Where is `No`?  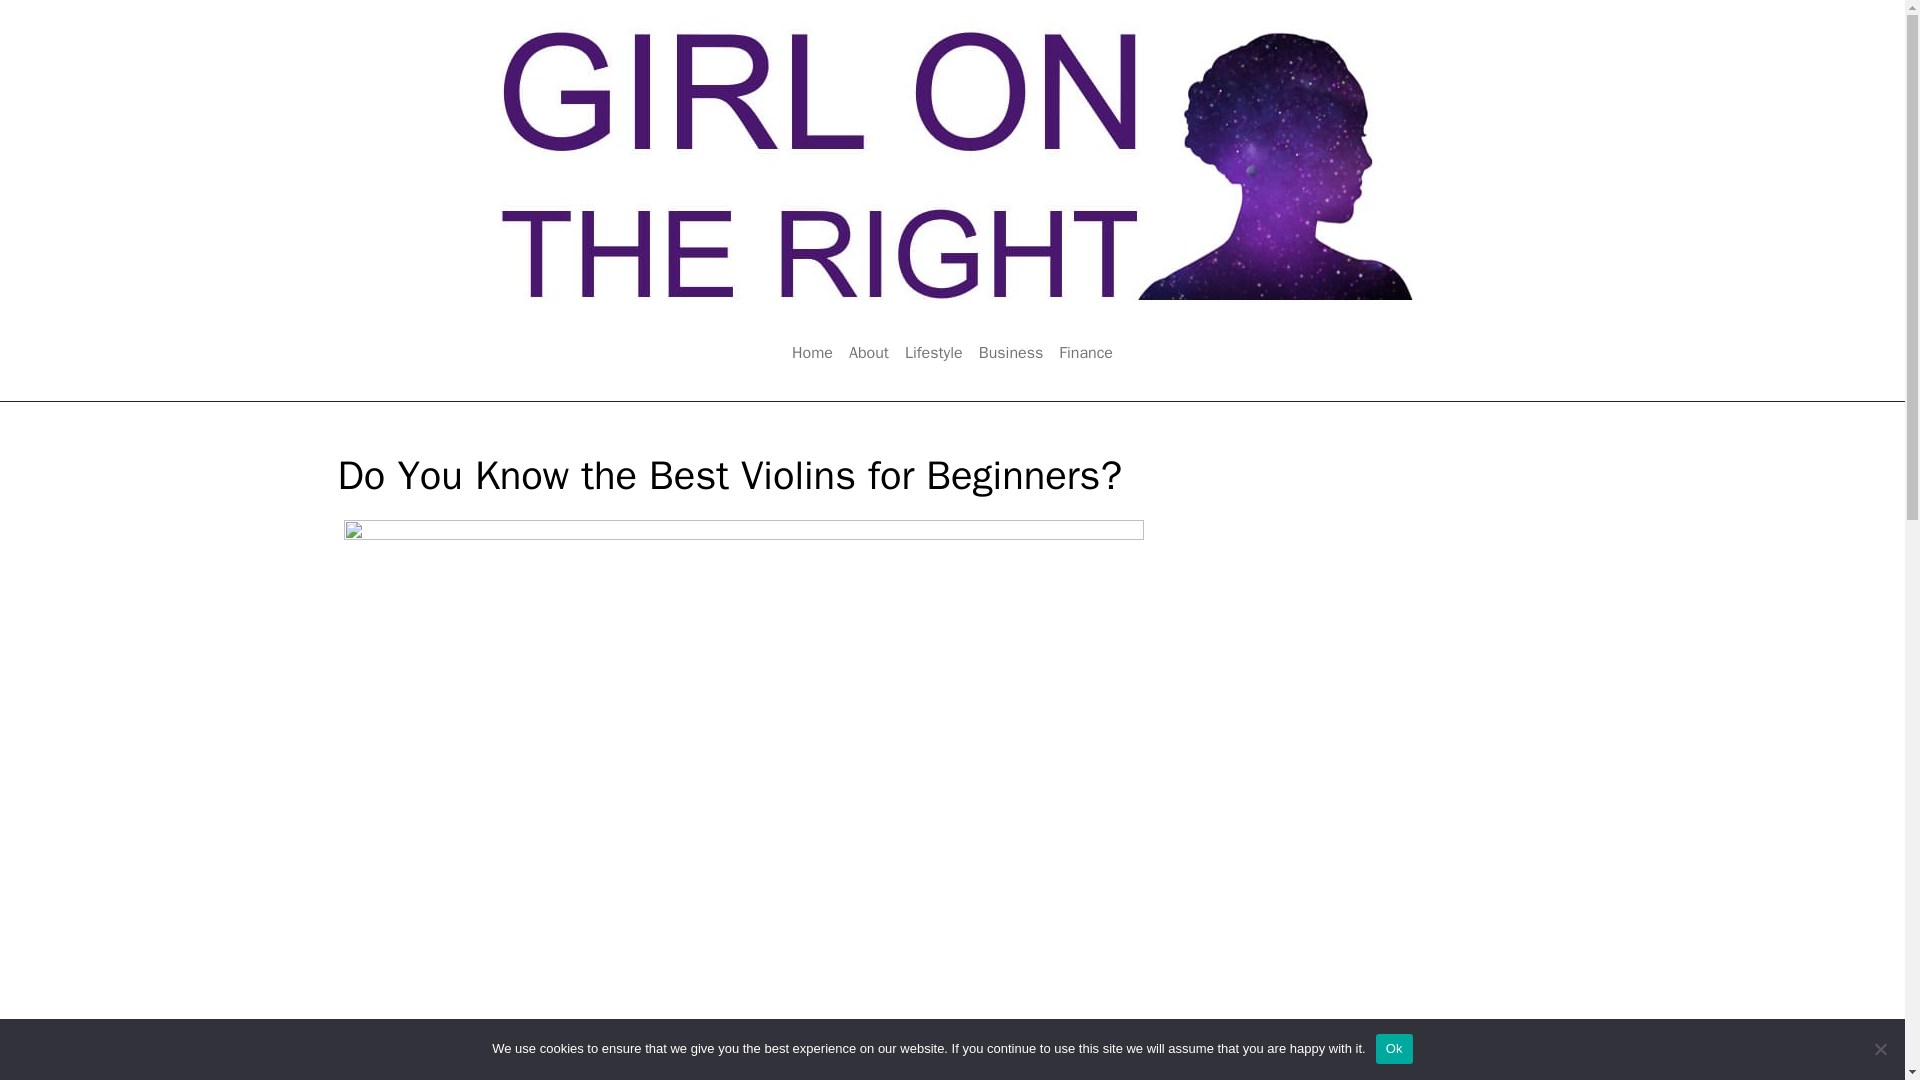 No is located at coordinates (1880, 1048).